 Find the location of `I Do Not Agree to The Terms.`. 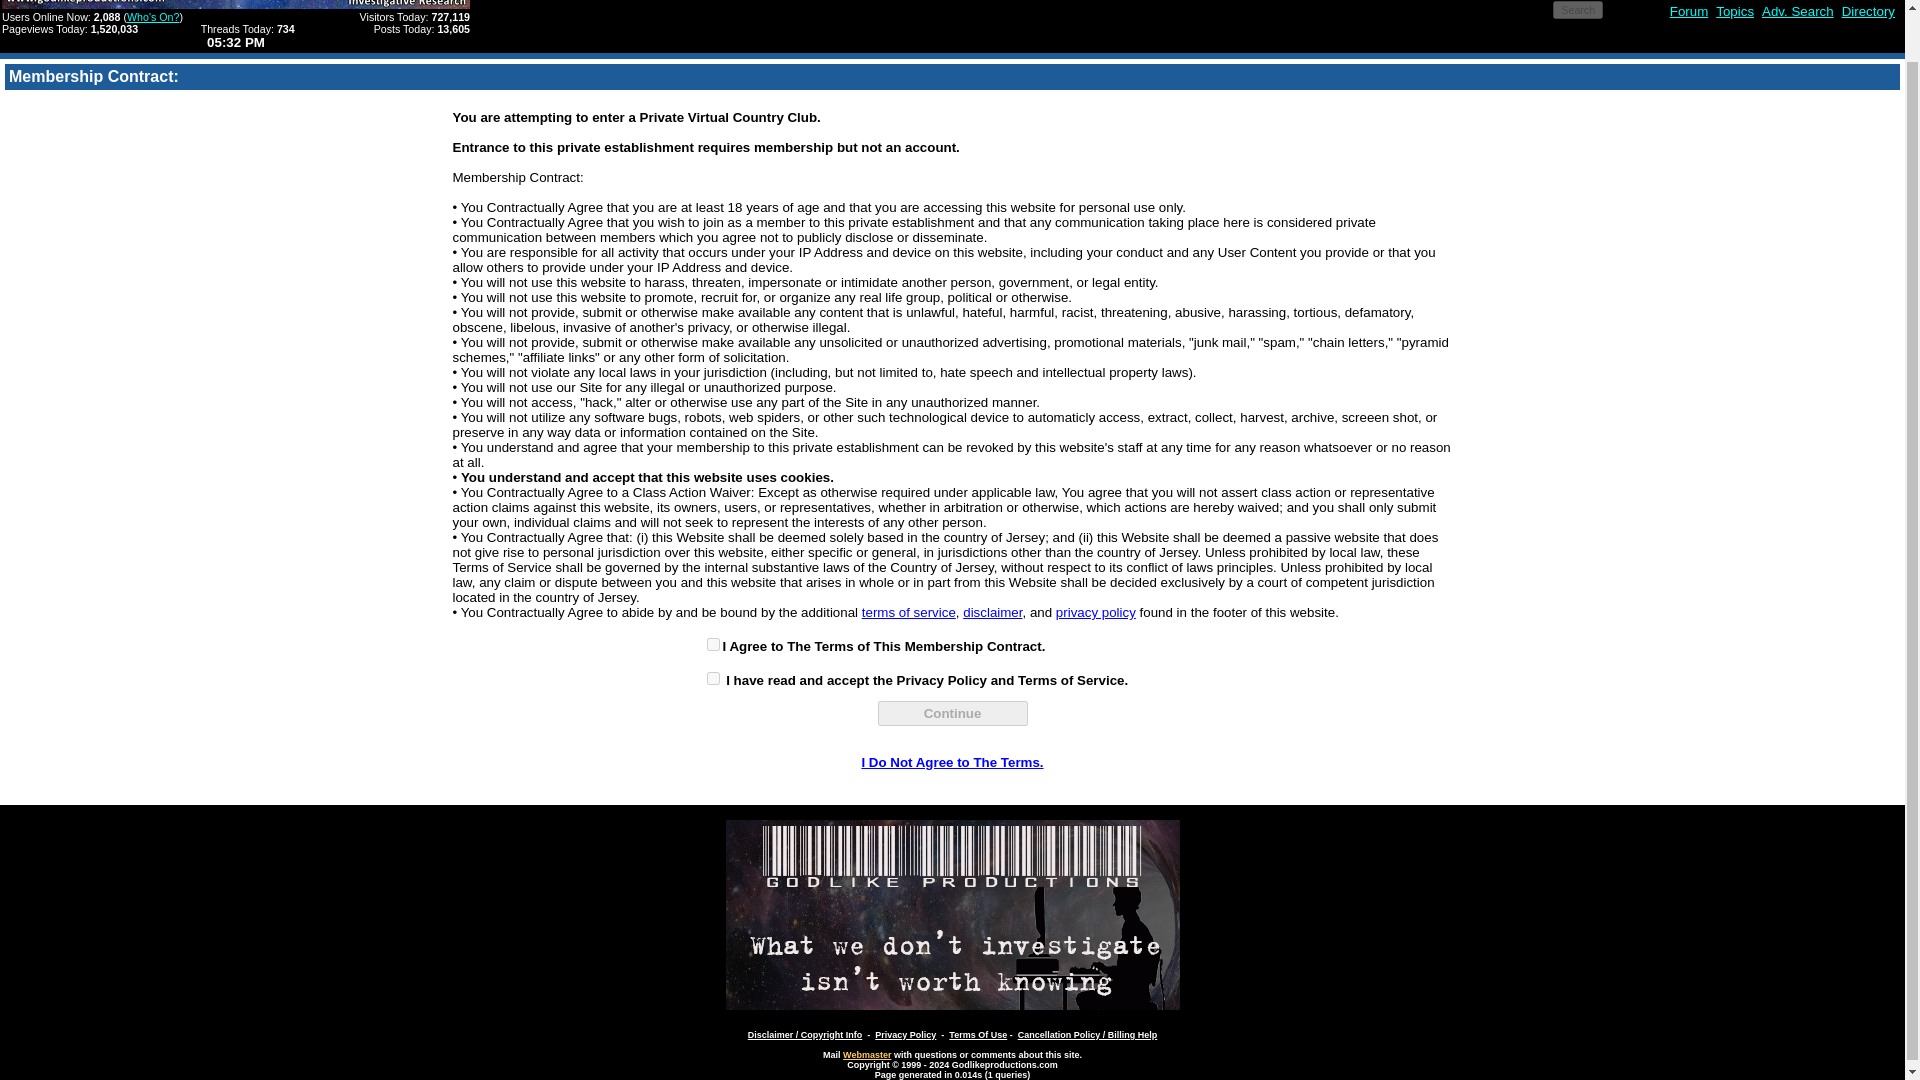

I Do Not Agree to The Terms. is located at coordinates (951, 762).